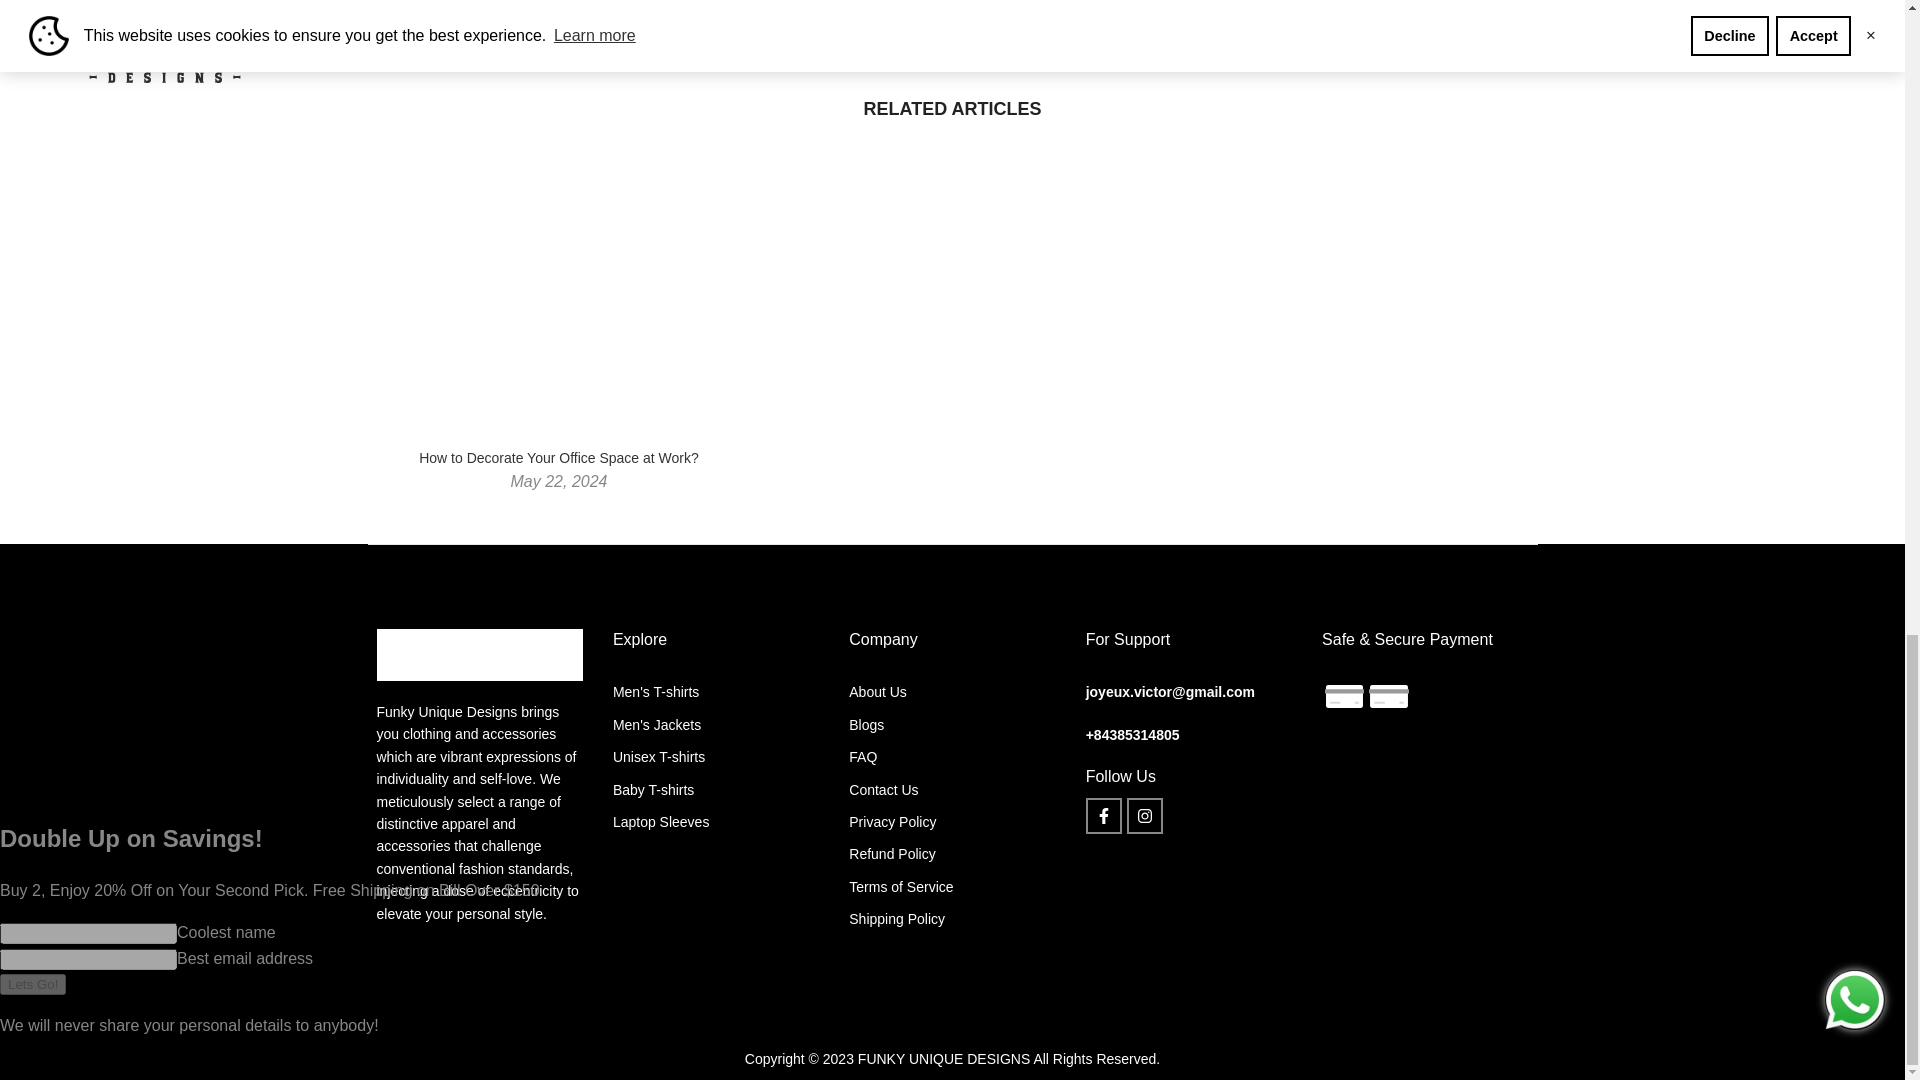  I want to click on Follow on Instagram, so click(1145, 816).